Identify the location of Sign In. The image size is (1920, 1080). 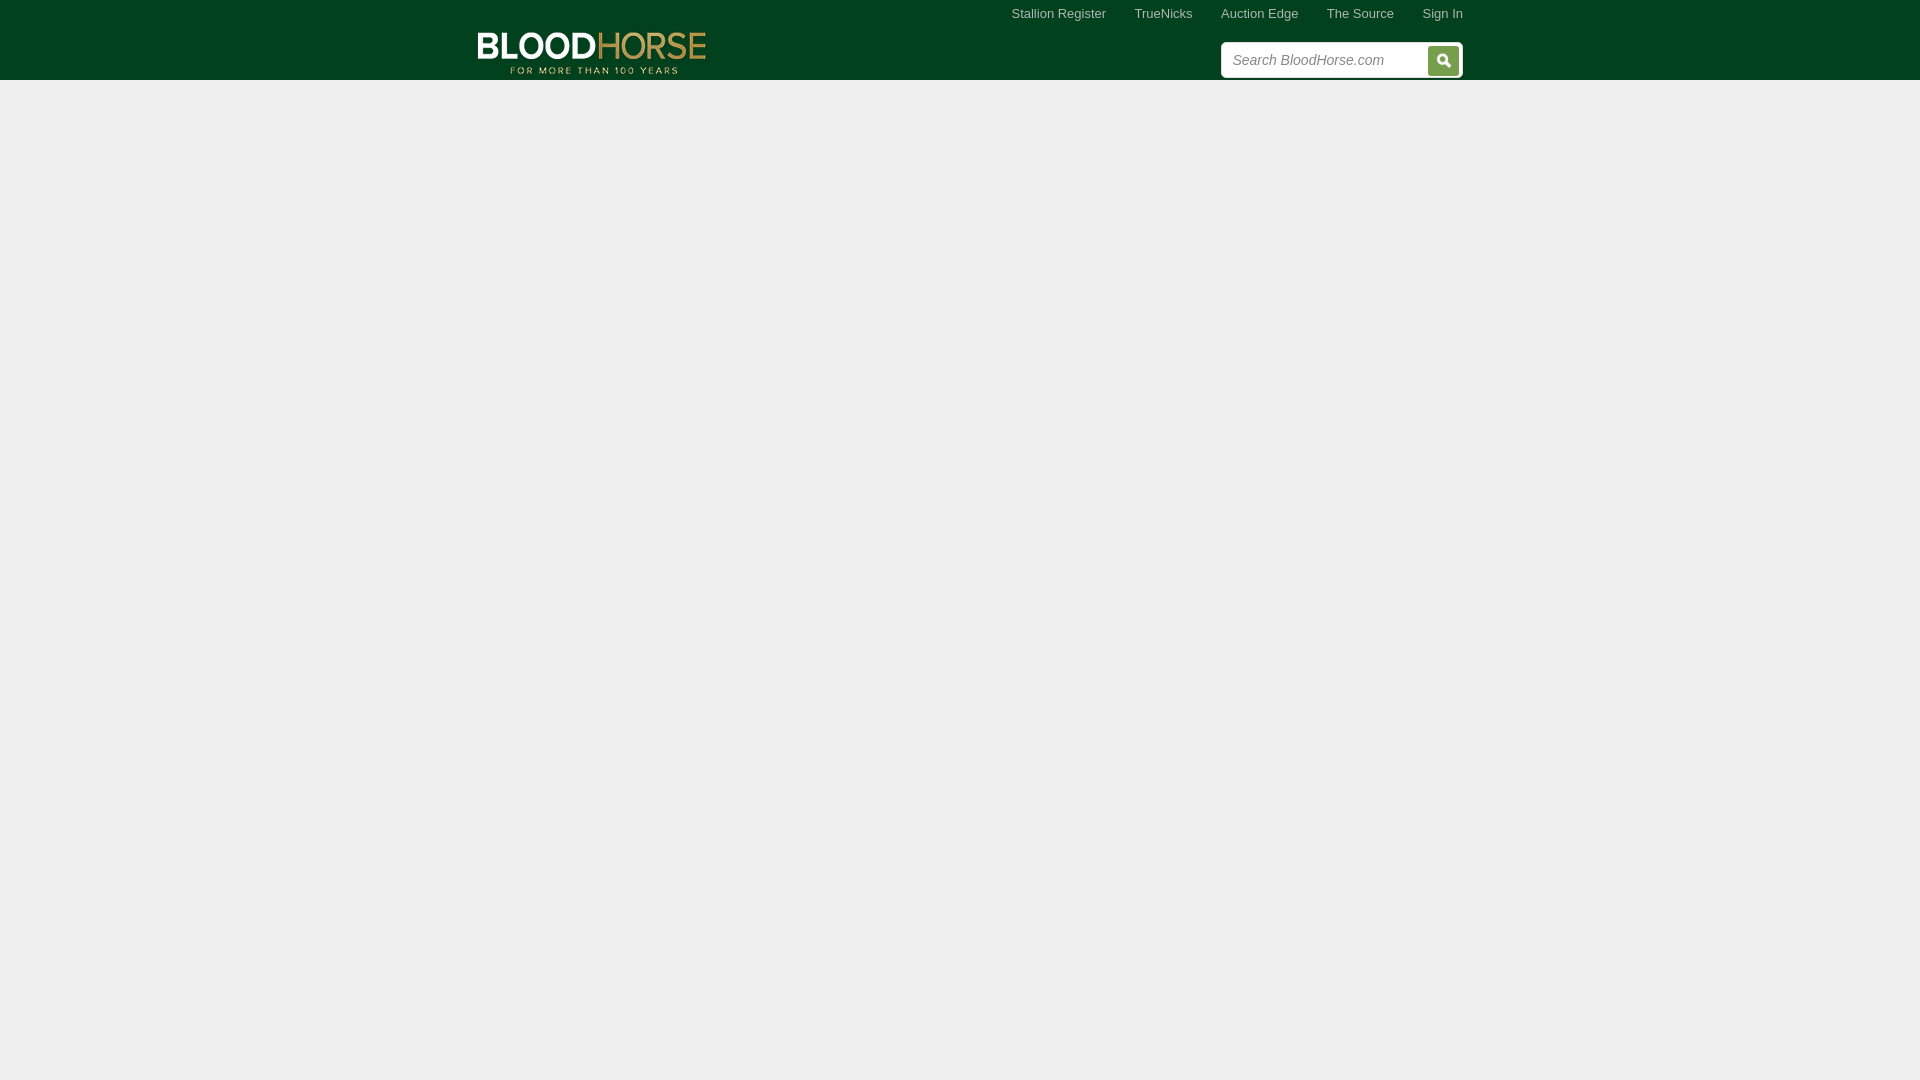
(1442, 14).